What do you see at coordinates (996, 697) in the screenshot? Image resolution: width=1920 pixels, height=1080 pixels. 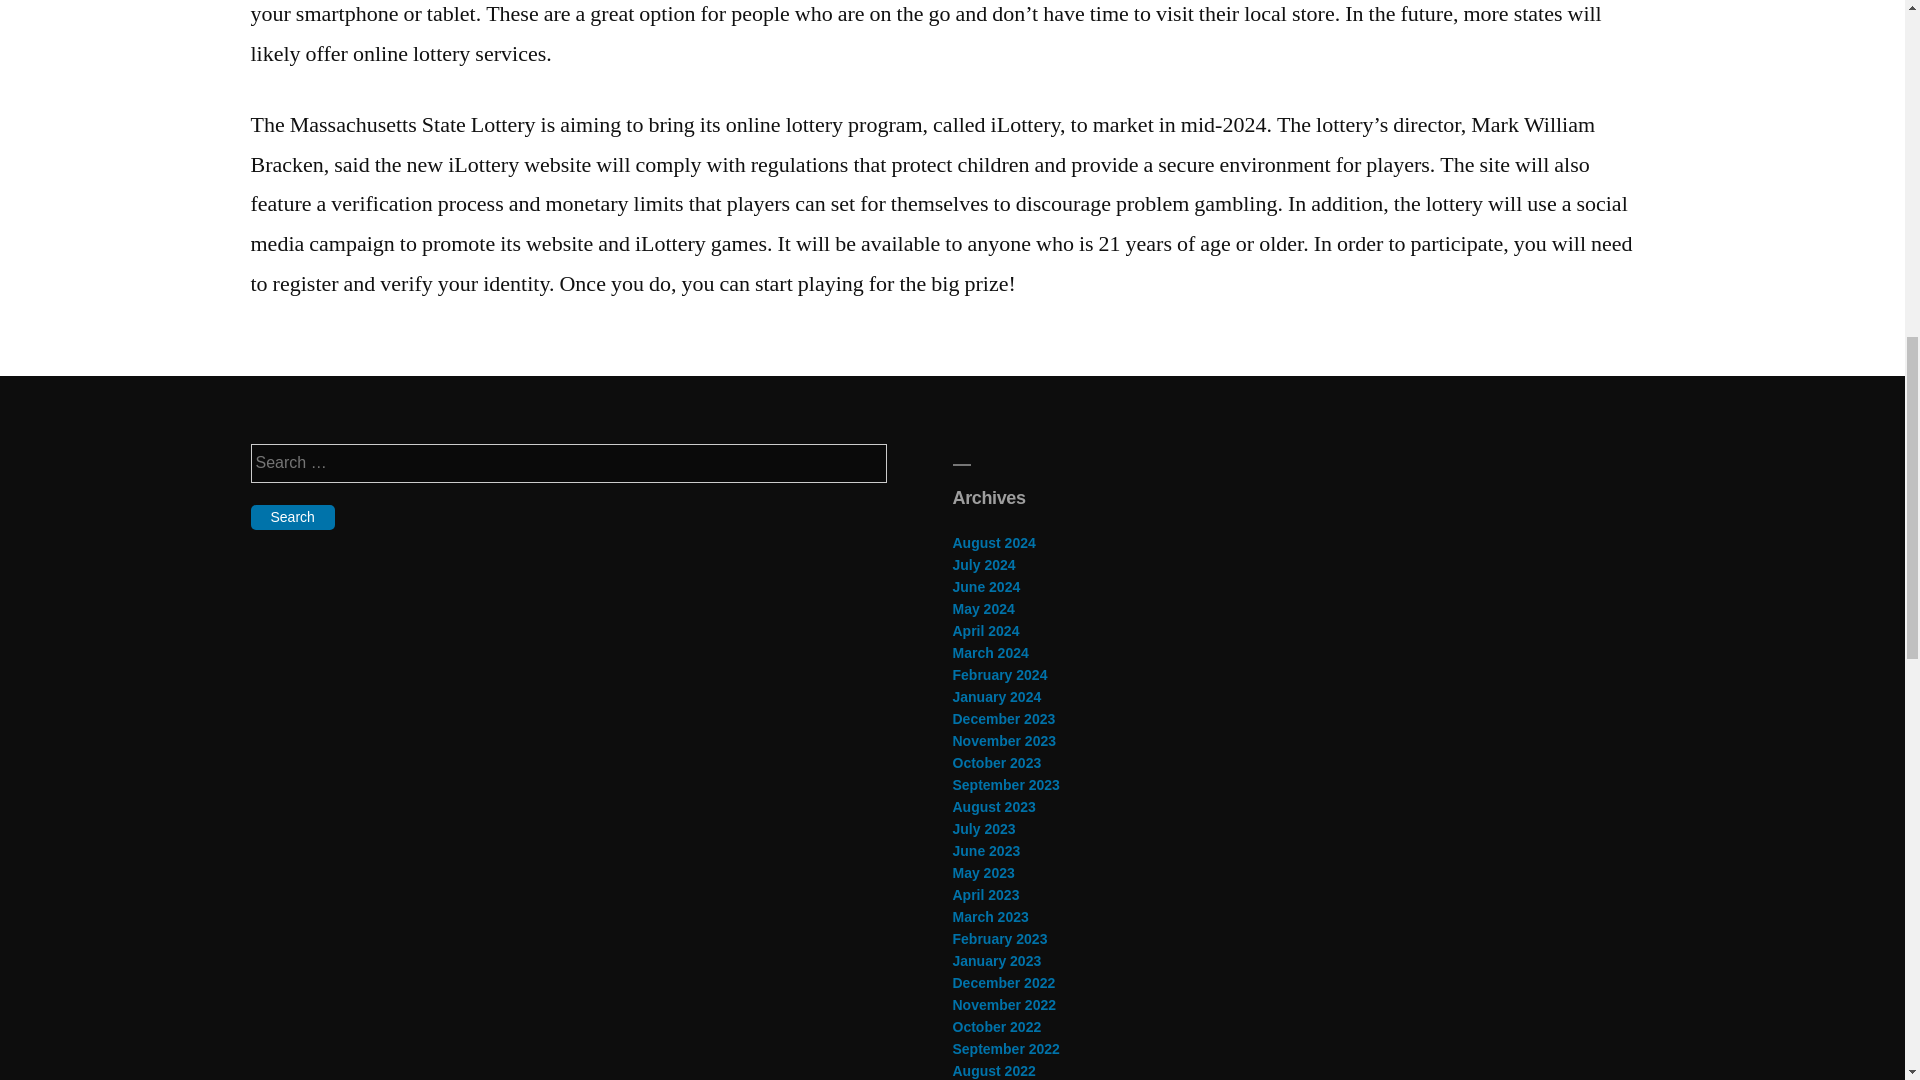 I see `January 2024` at bounding box center [996, 697].